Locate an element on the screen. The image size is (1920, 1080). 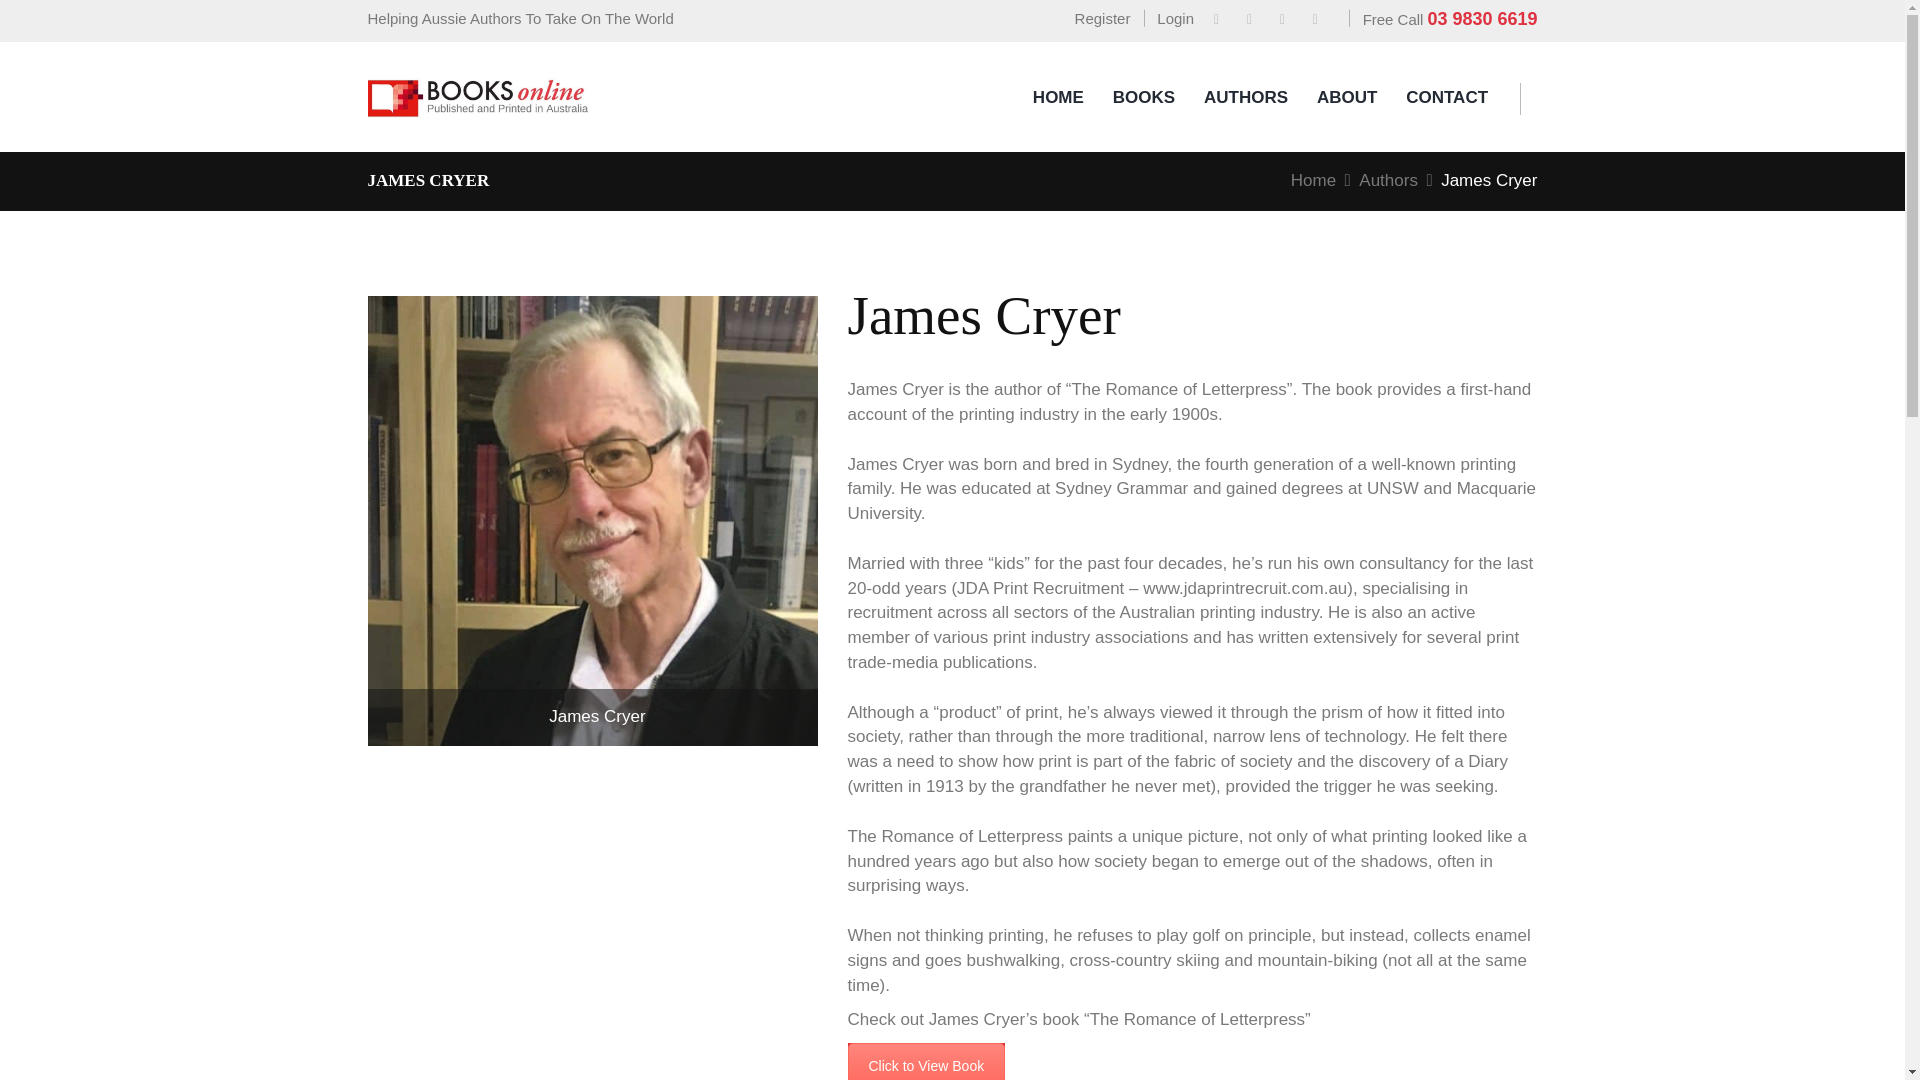
AUTHORS is located at coordinates (1246, 98).